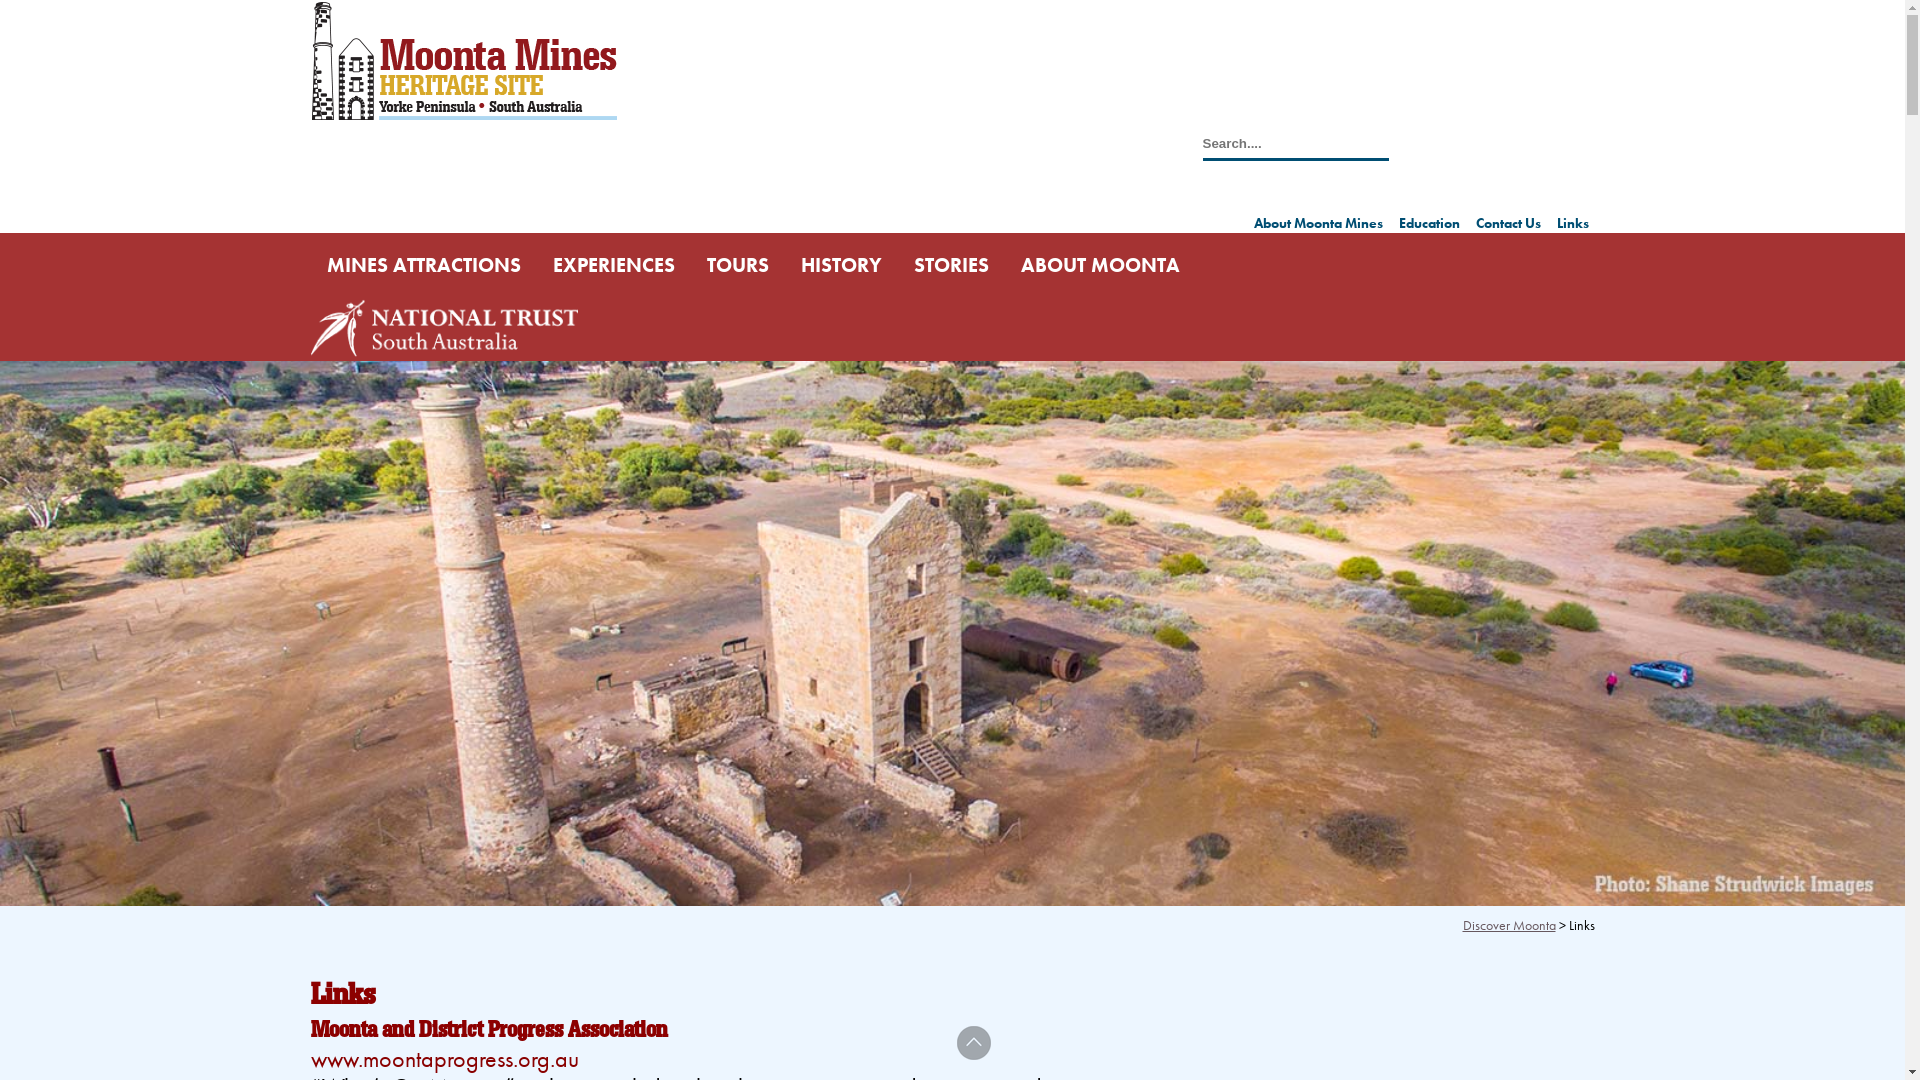 The width and height of the screenshot is (1920, 1080). What do you see at coordinates (737, 265) in the screenshot?
I see `TOURS` at bounding box center [737, 265].